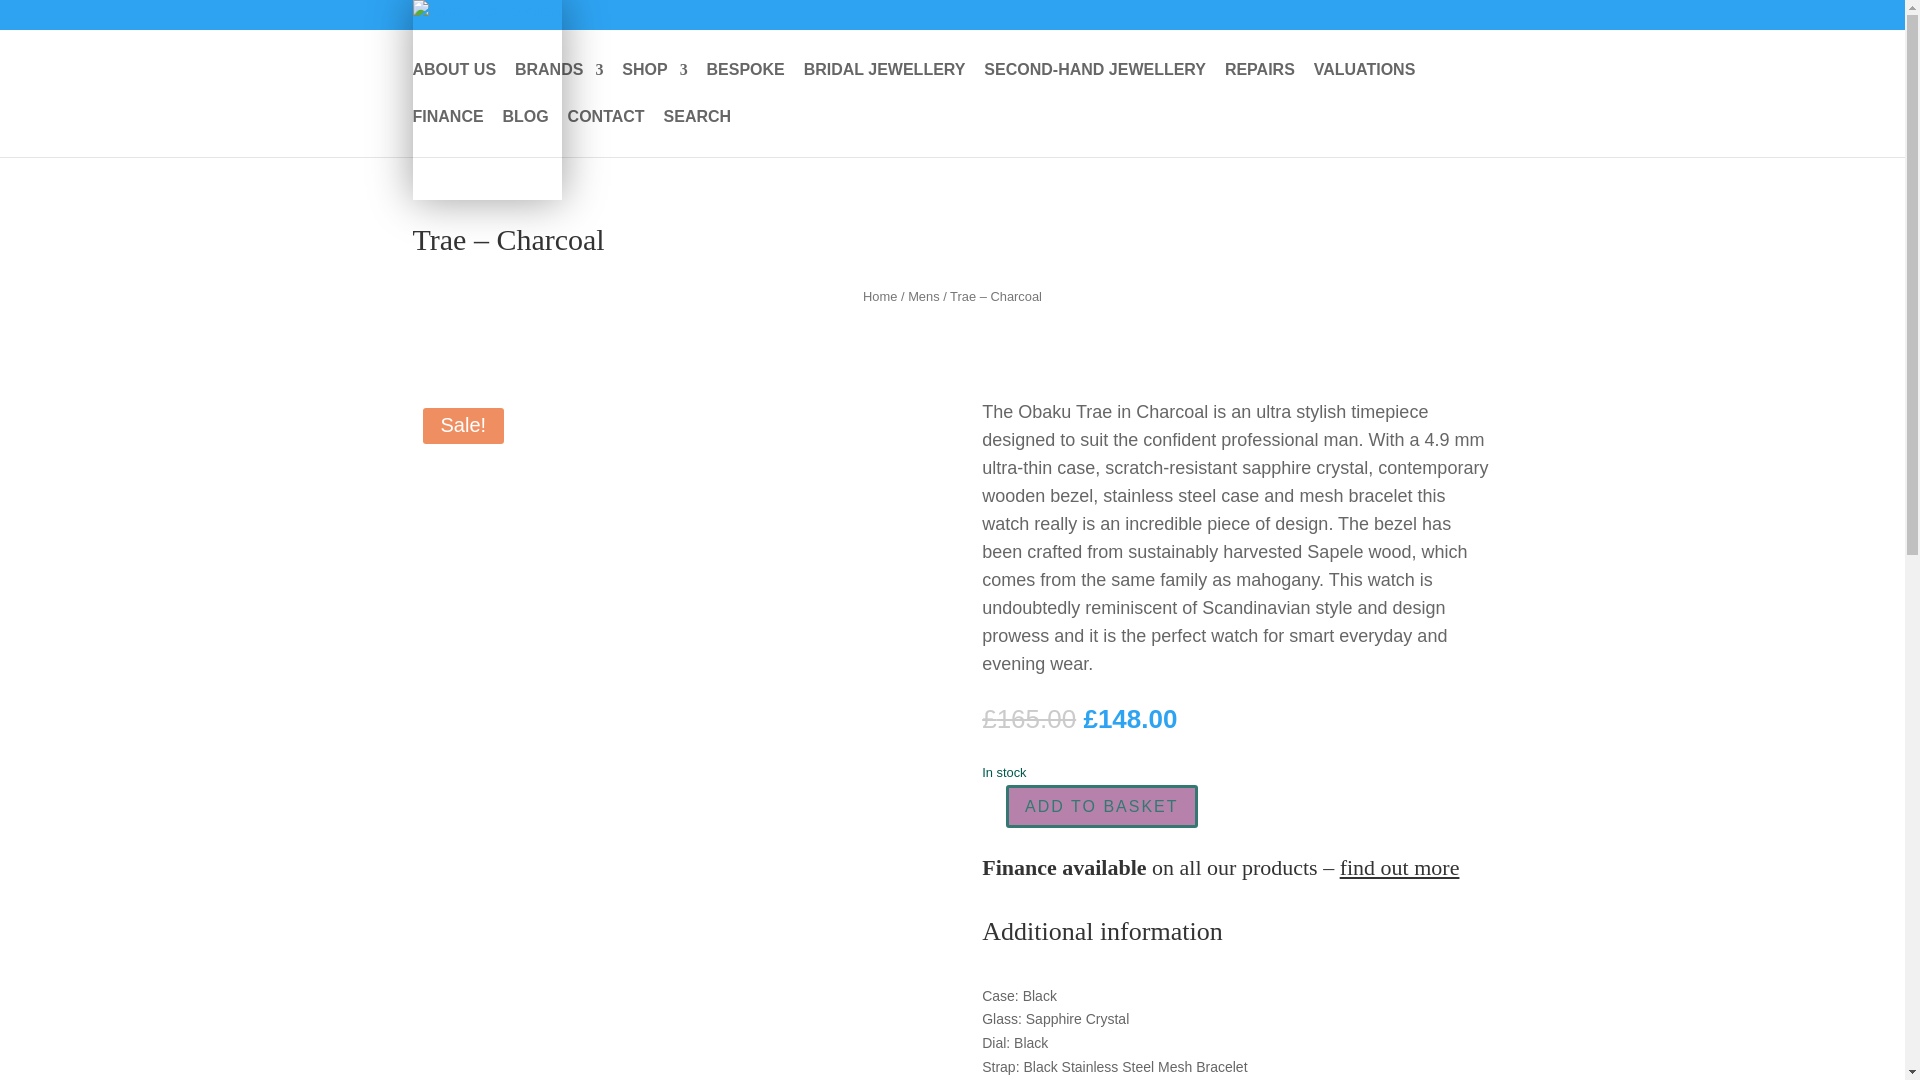 Image resolution: width=1920 pixels, height=1080 pixels. I want to click on EMAIL US, so click(1136, 41).